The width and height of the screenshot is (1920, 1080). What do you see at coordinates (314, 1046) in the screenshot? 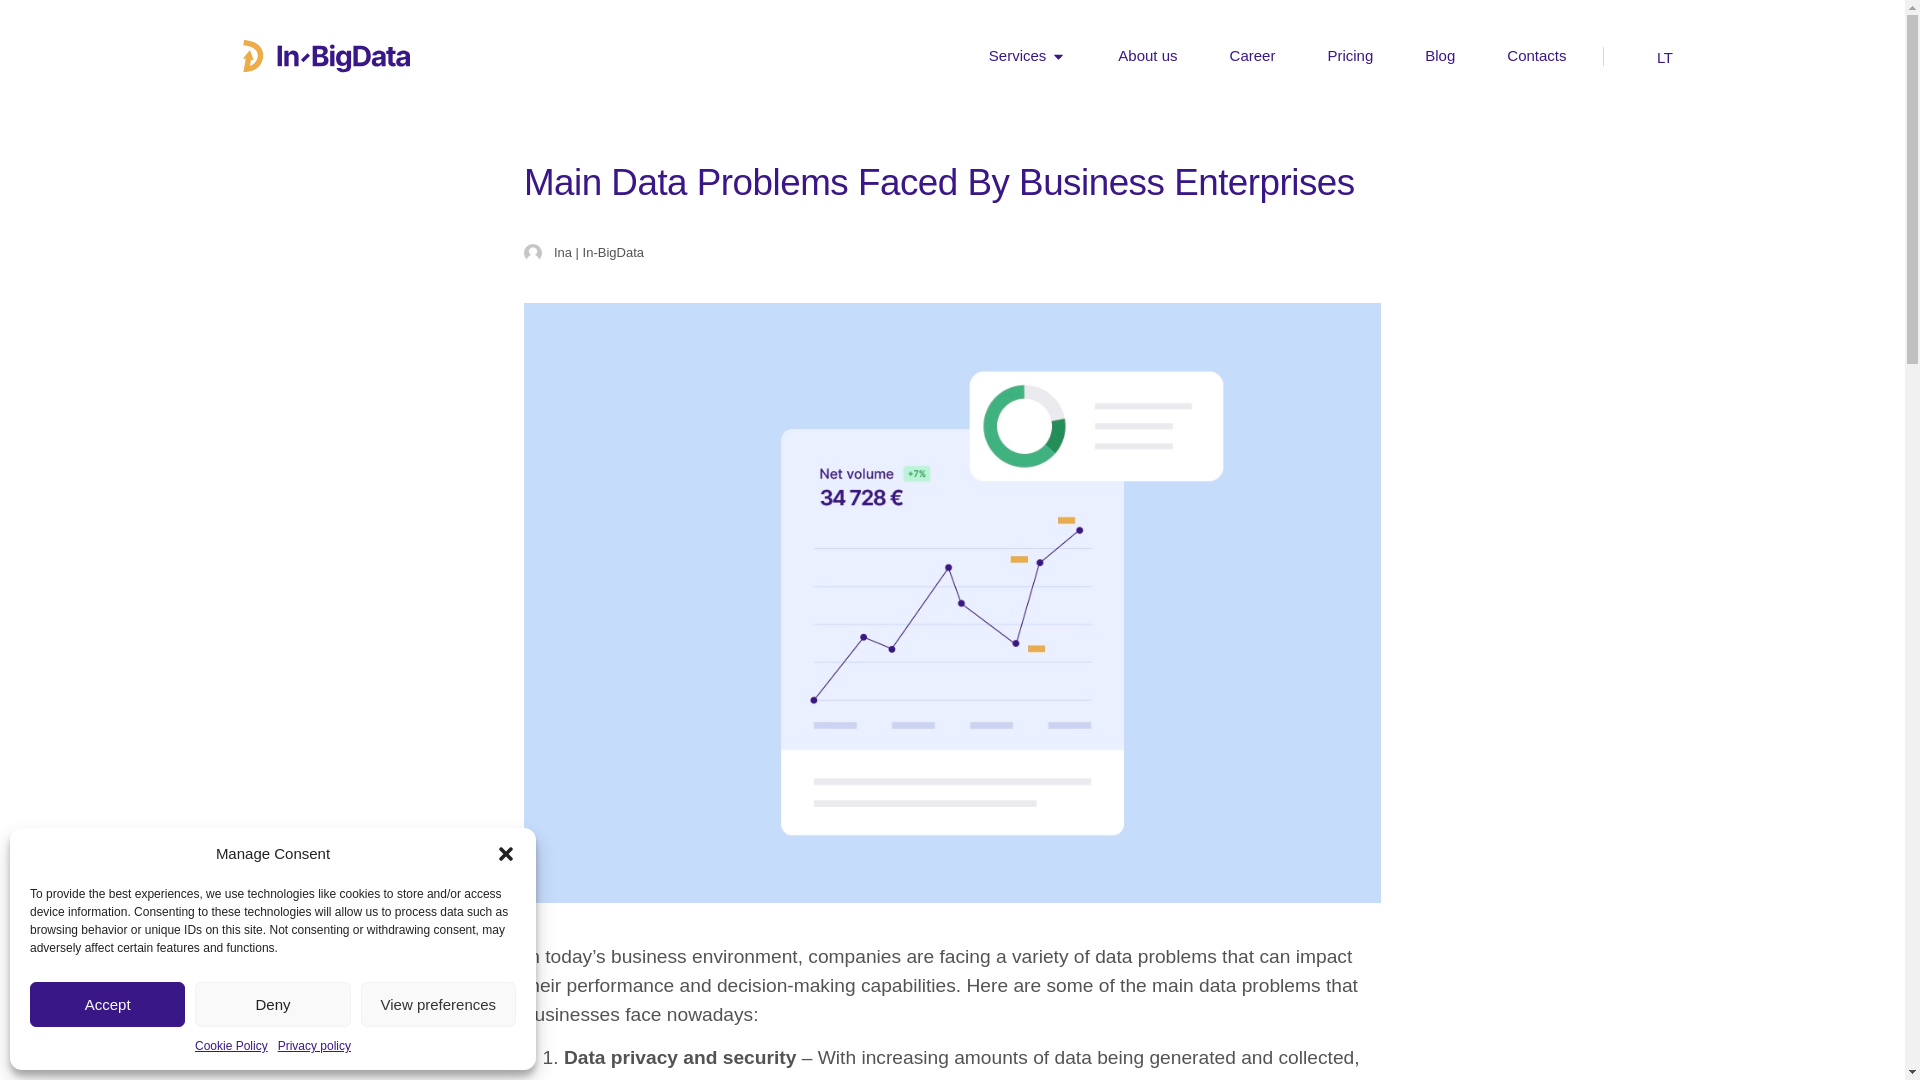
I see `Privacy policy` at bounding box center [314, 1046].